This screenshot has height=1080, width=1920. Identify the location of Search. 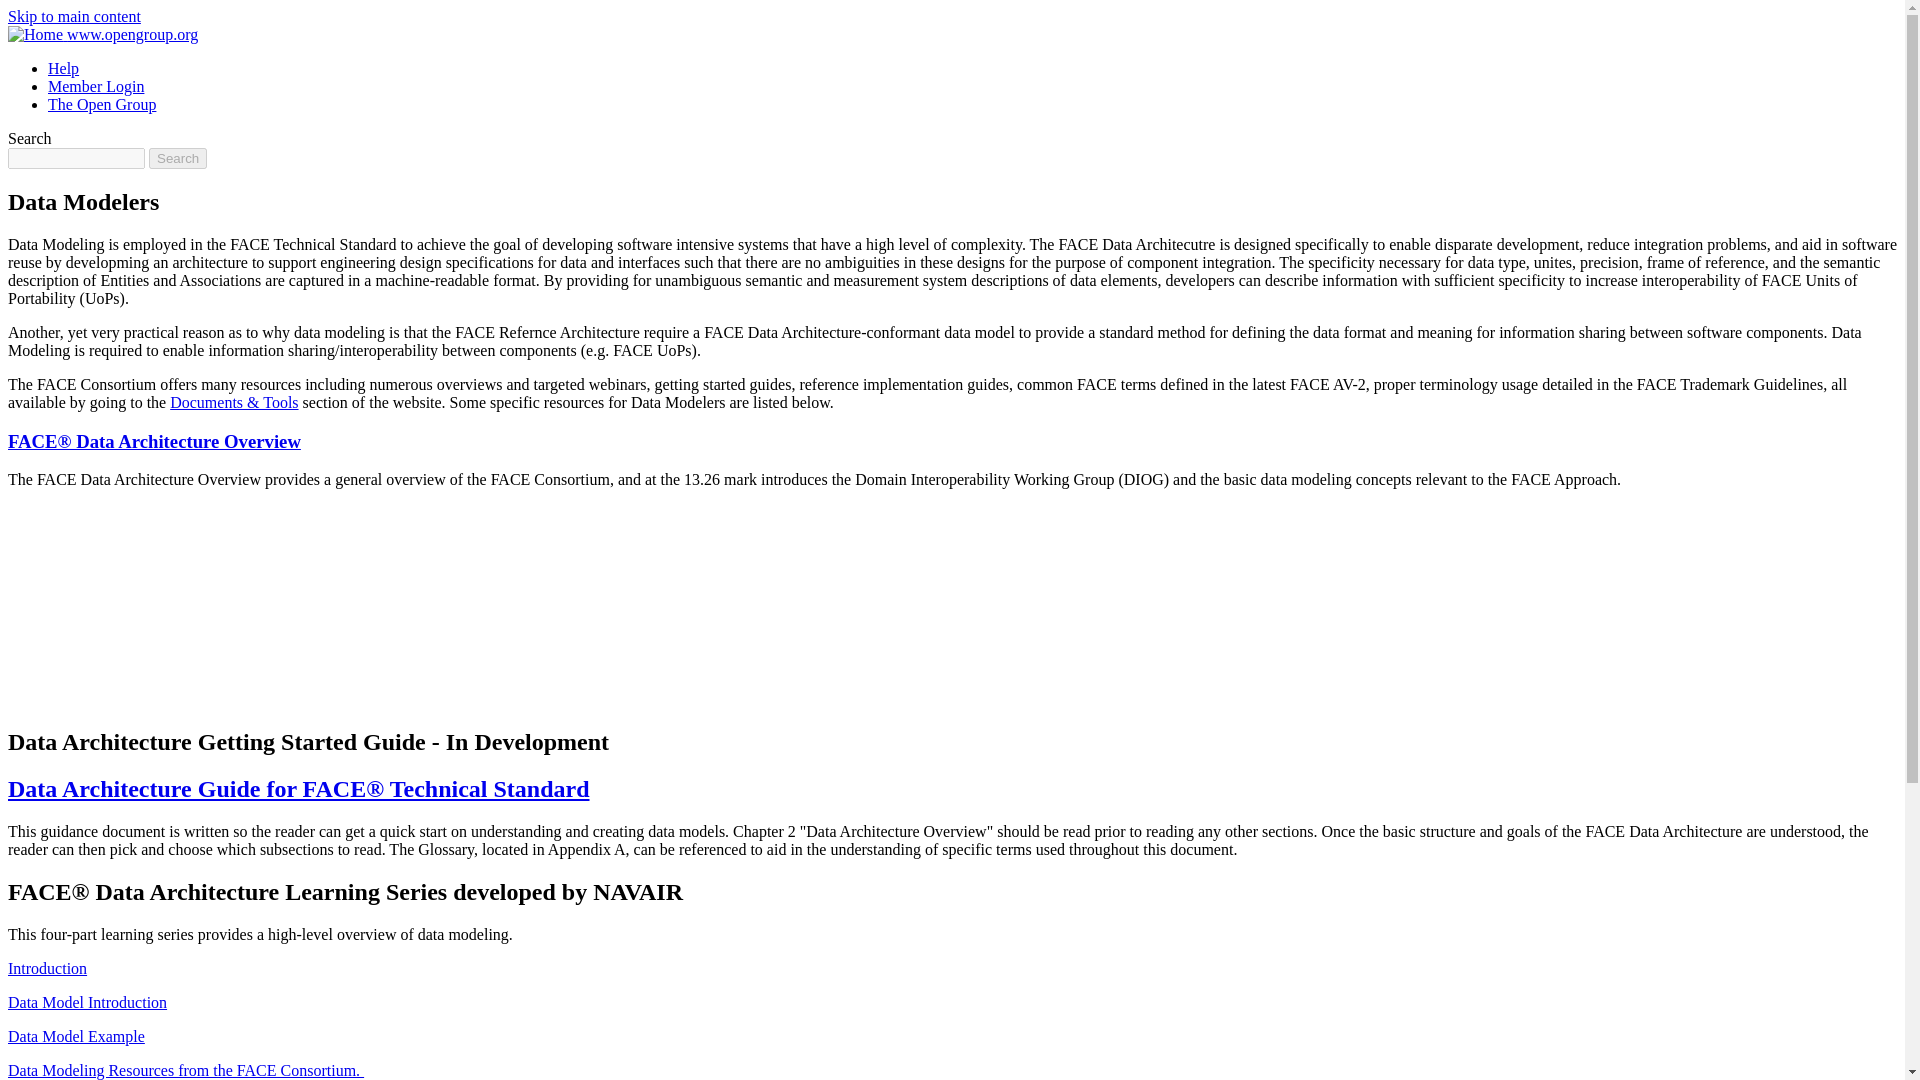
(178, 158).